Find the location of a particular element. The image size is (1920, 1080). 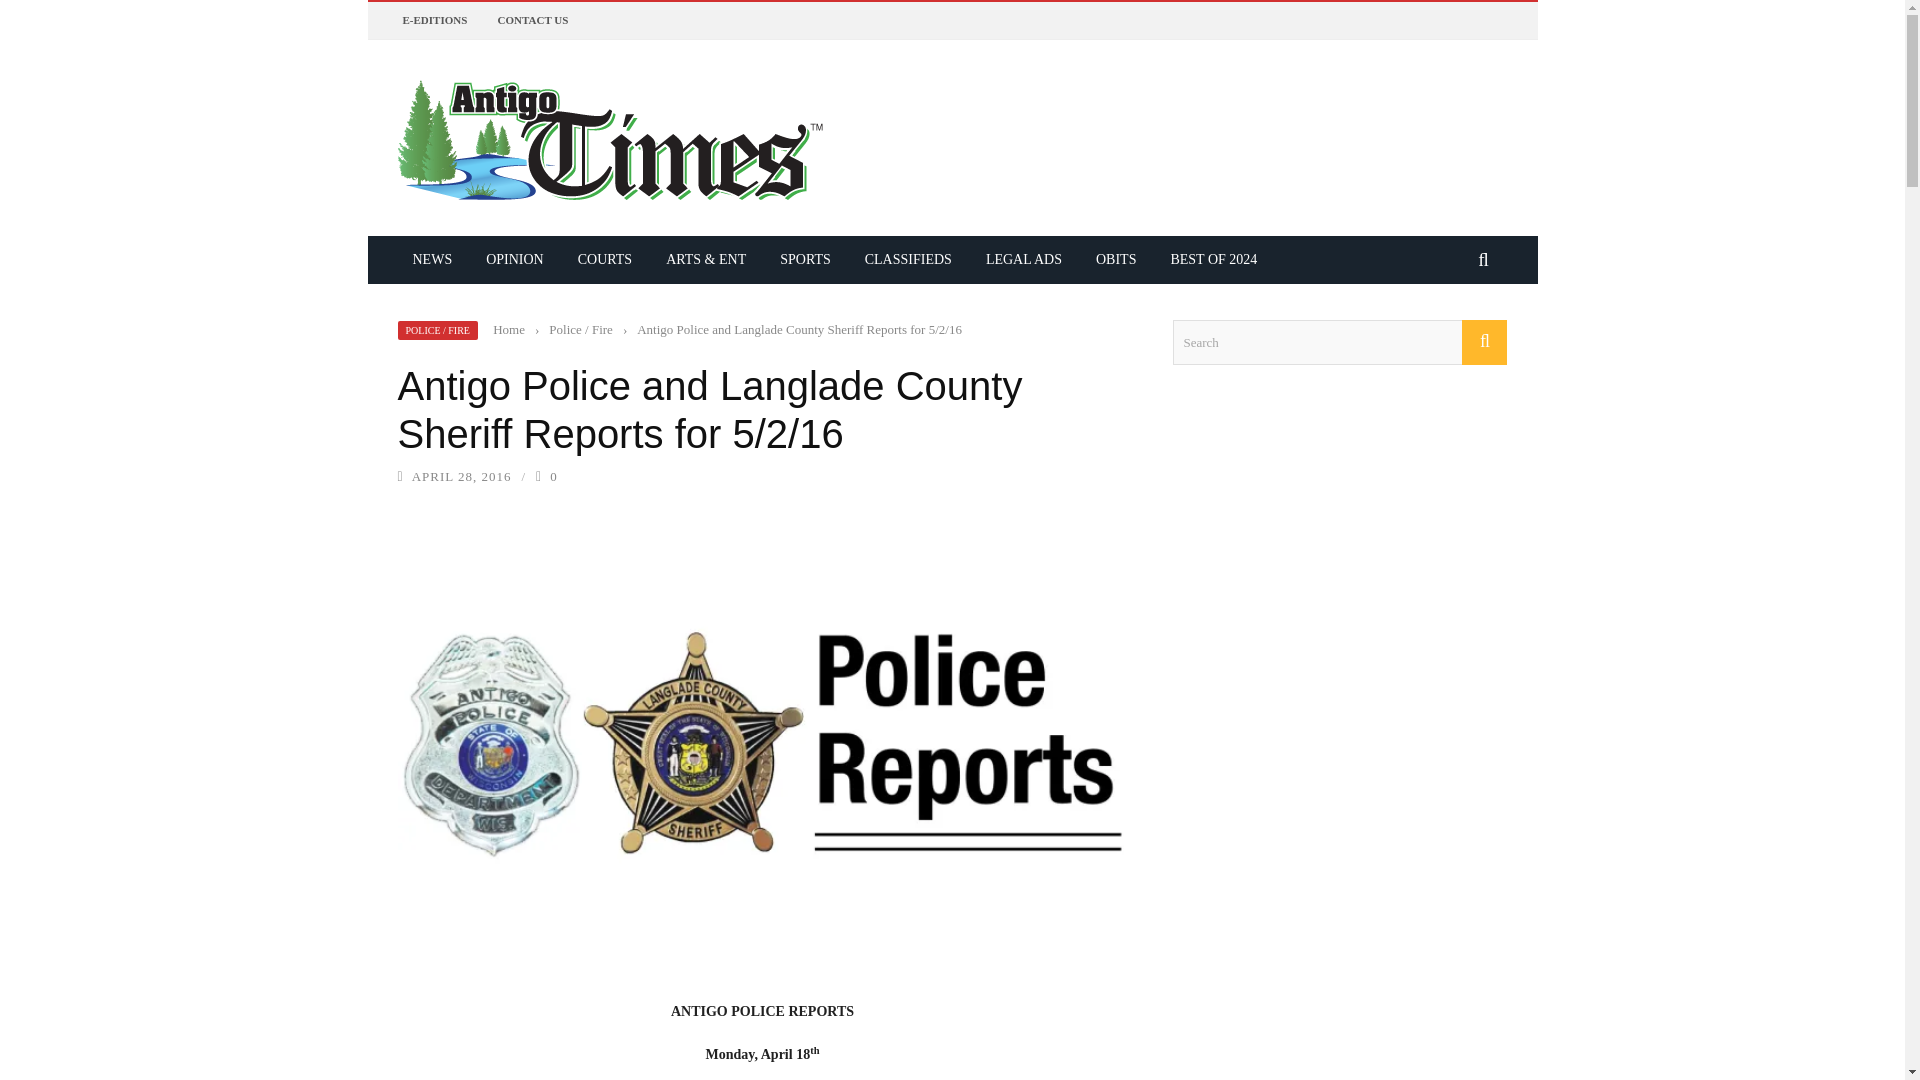

NEWS is located at coordinates (432, 258).